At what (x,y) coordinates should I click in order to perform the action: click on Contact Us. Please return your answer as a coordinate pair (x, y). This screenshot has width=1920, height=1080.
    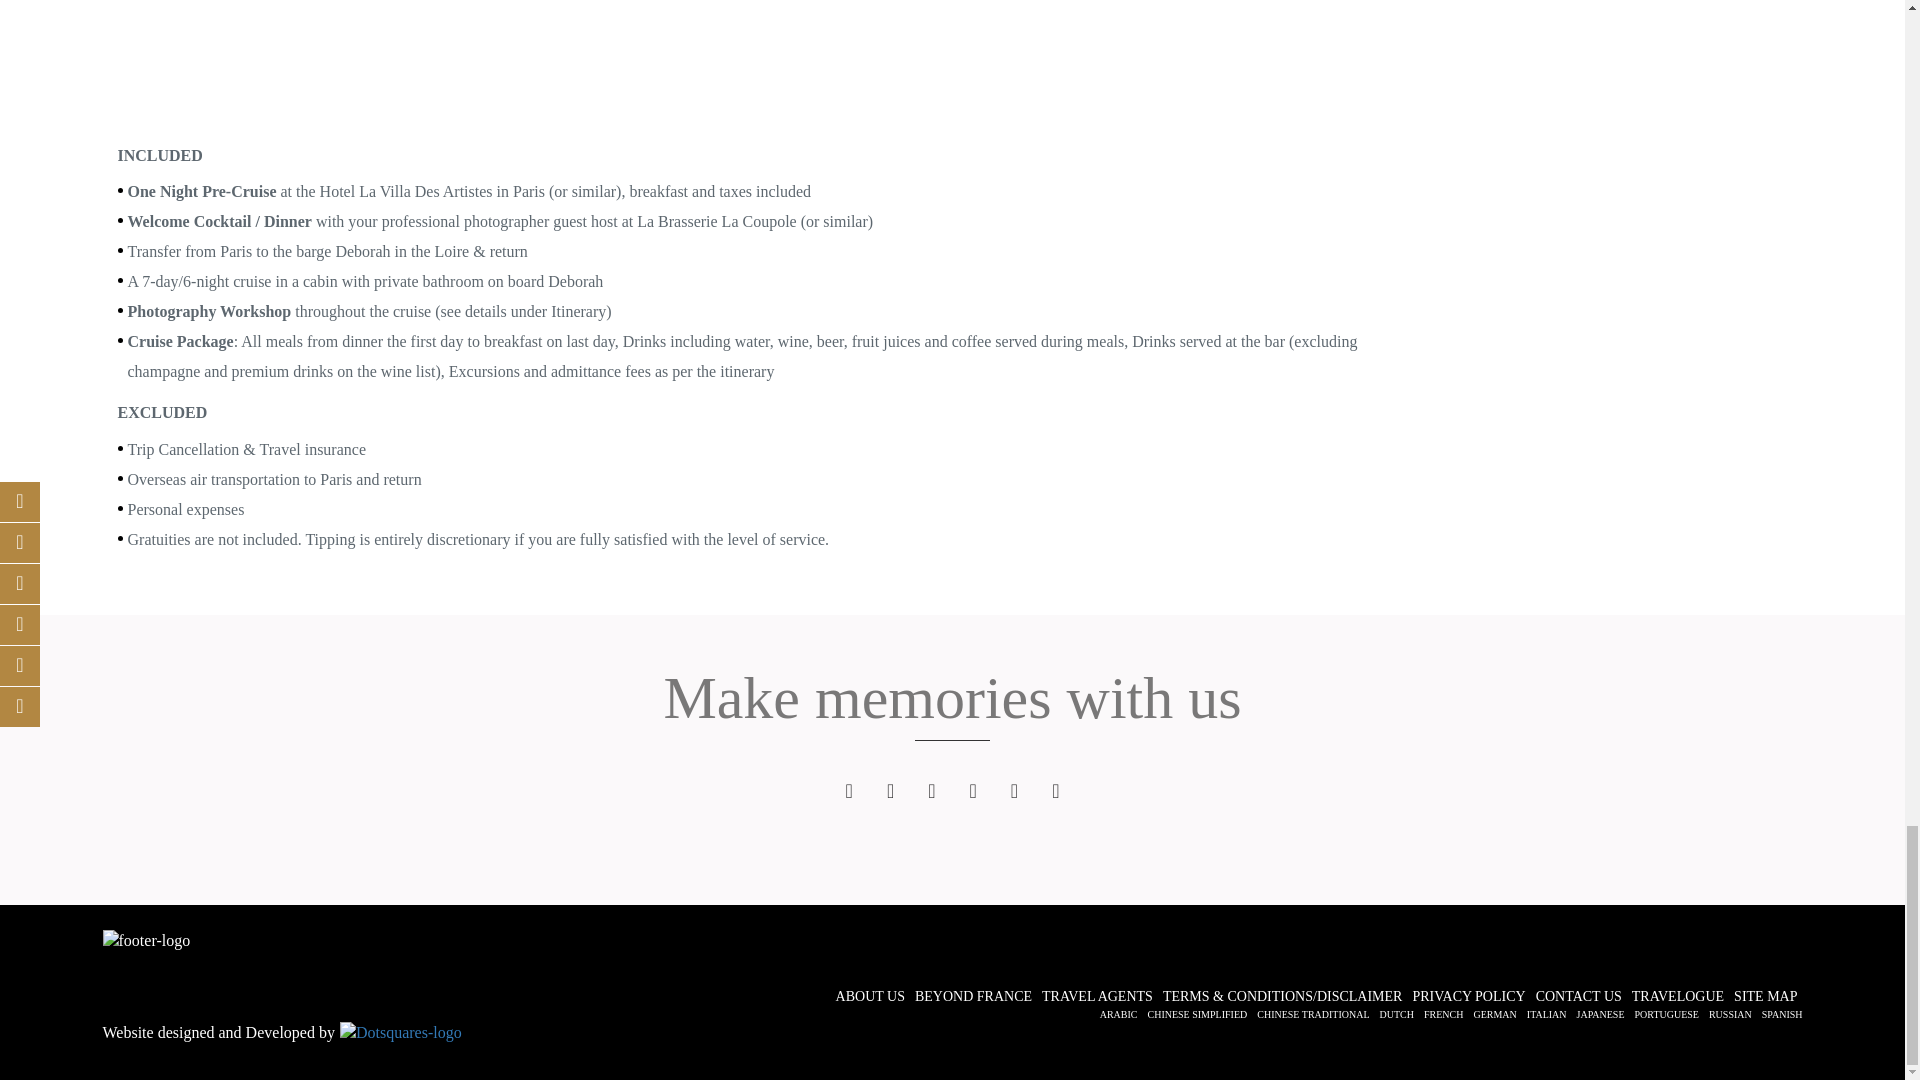
    Looking at the image, I should click on (1578, 996).